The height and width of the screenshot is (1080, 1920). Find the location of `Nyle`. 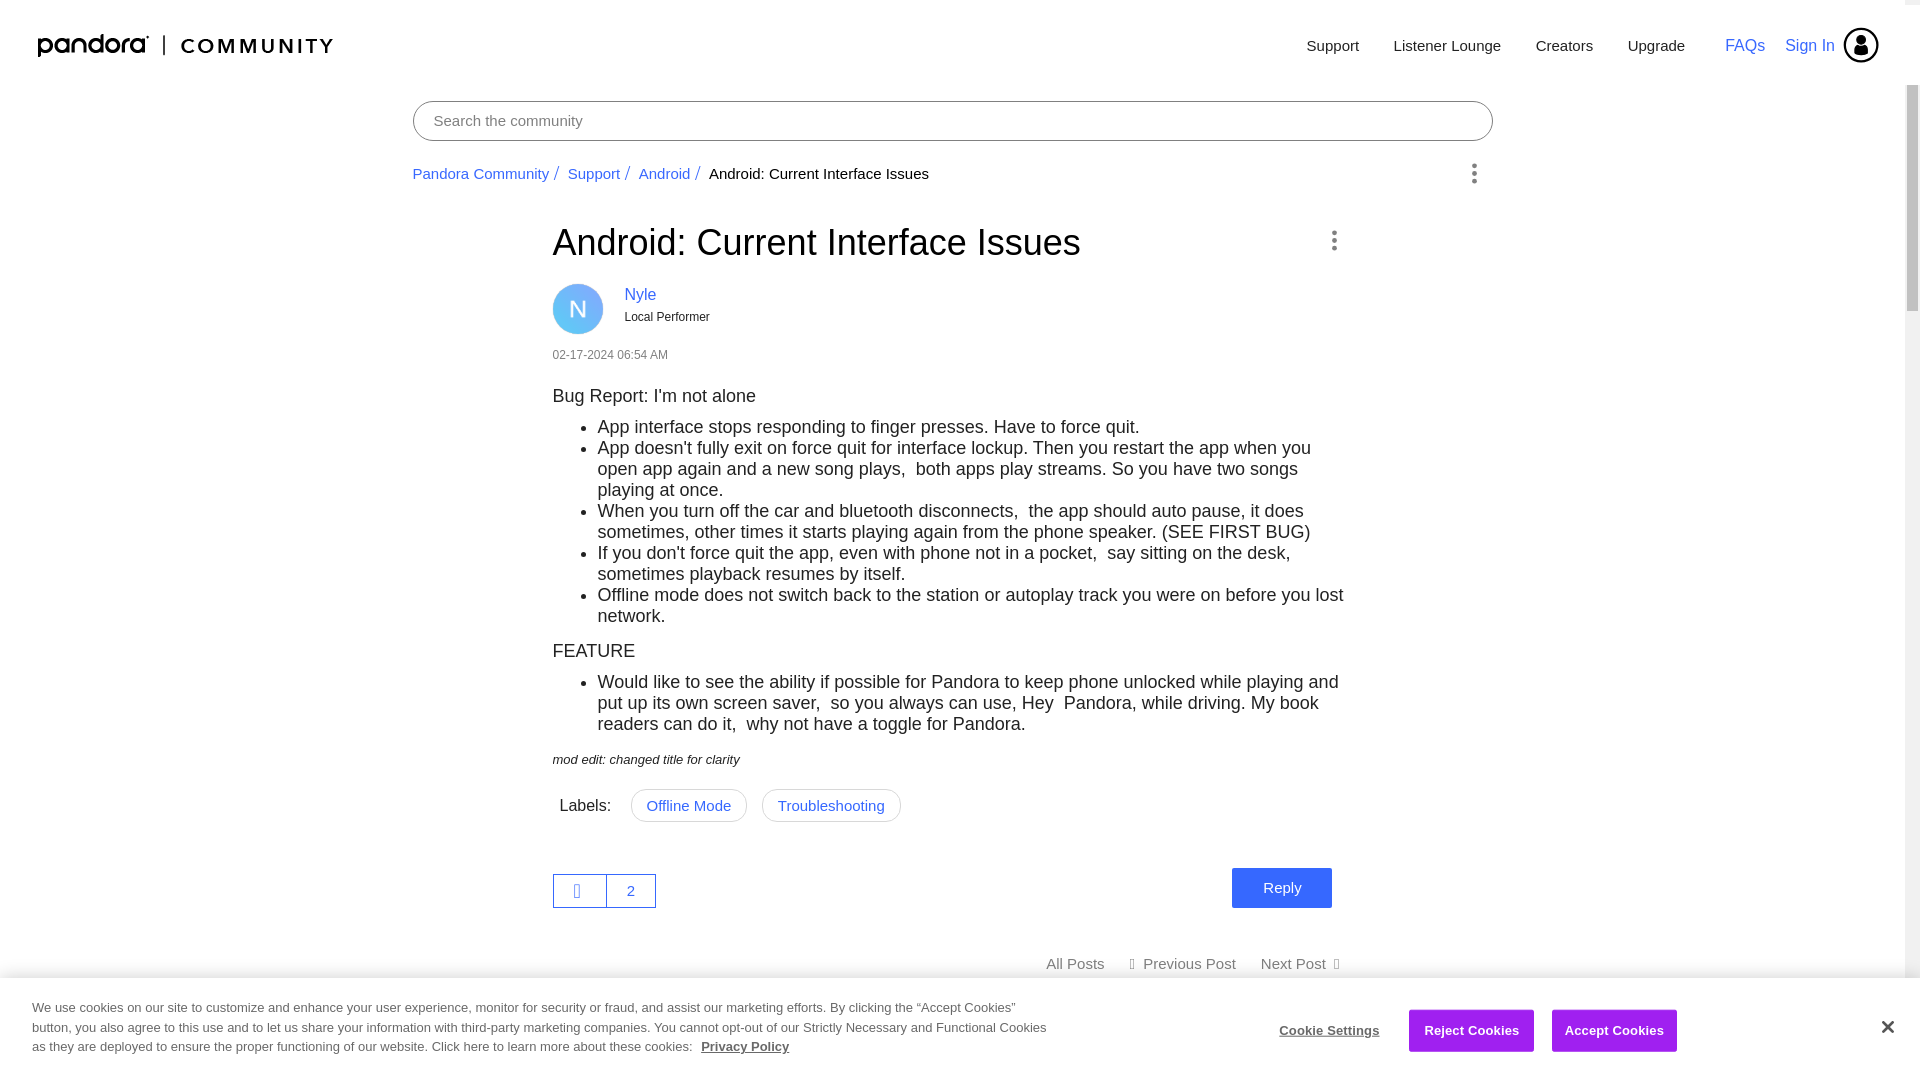

Nyle is located at coordinates (640, 294).